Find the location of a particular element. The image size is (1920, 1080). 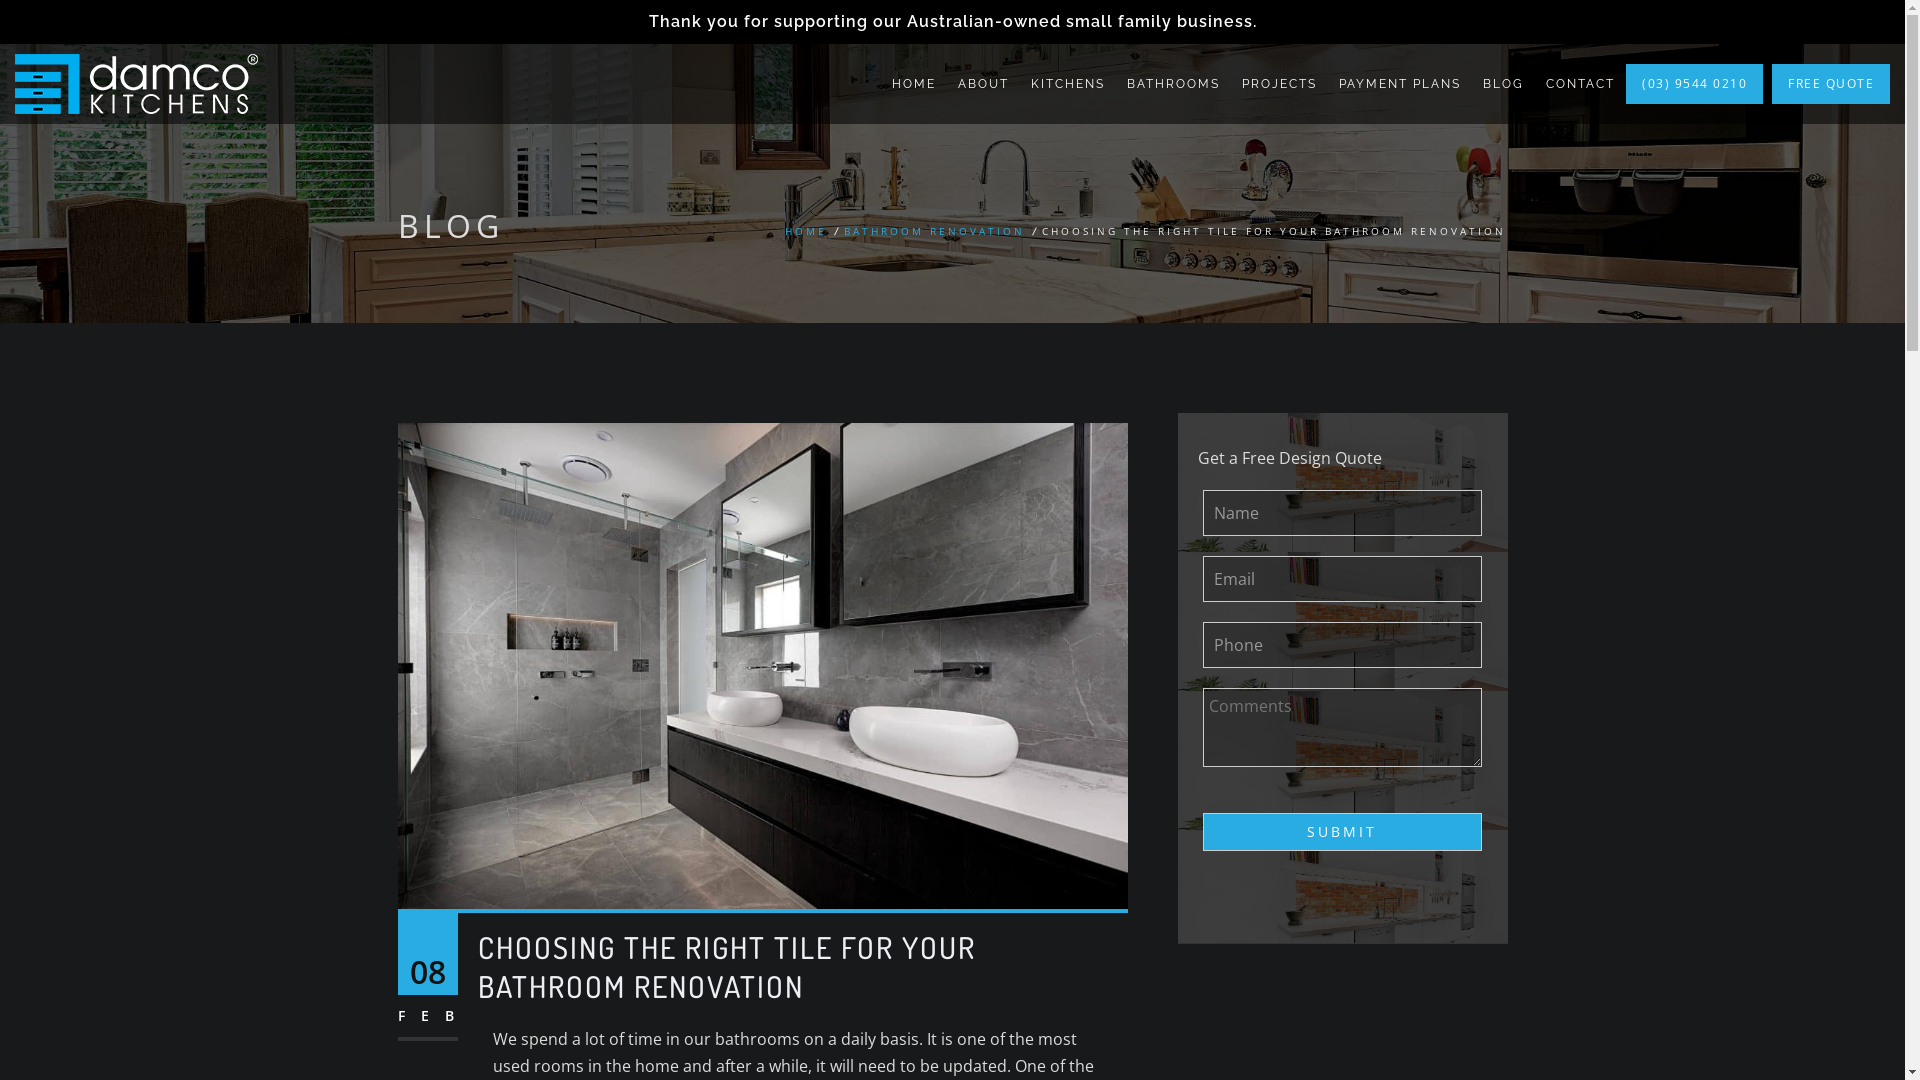

HOME is located at coordinates (805, 231).